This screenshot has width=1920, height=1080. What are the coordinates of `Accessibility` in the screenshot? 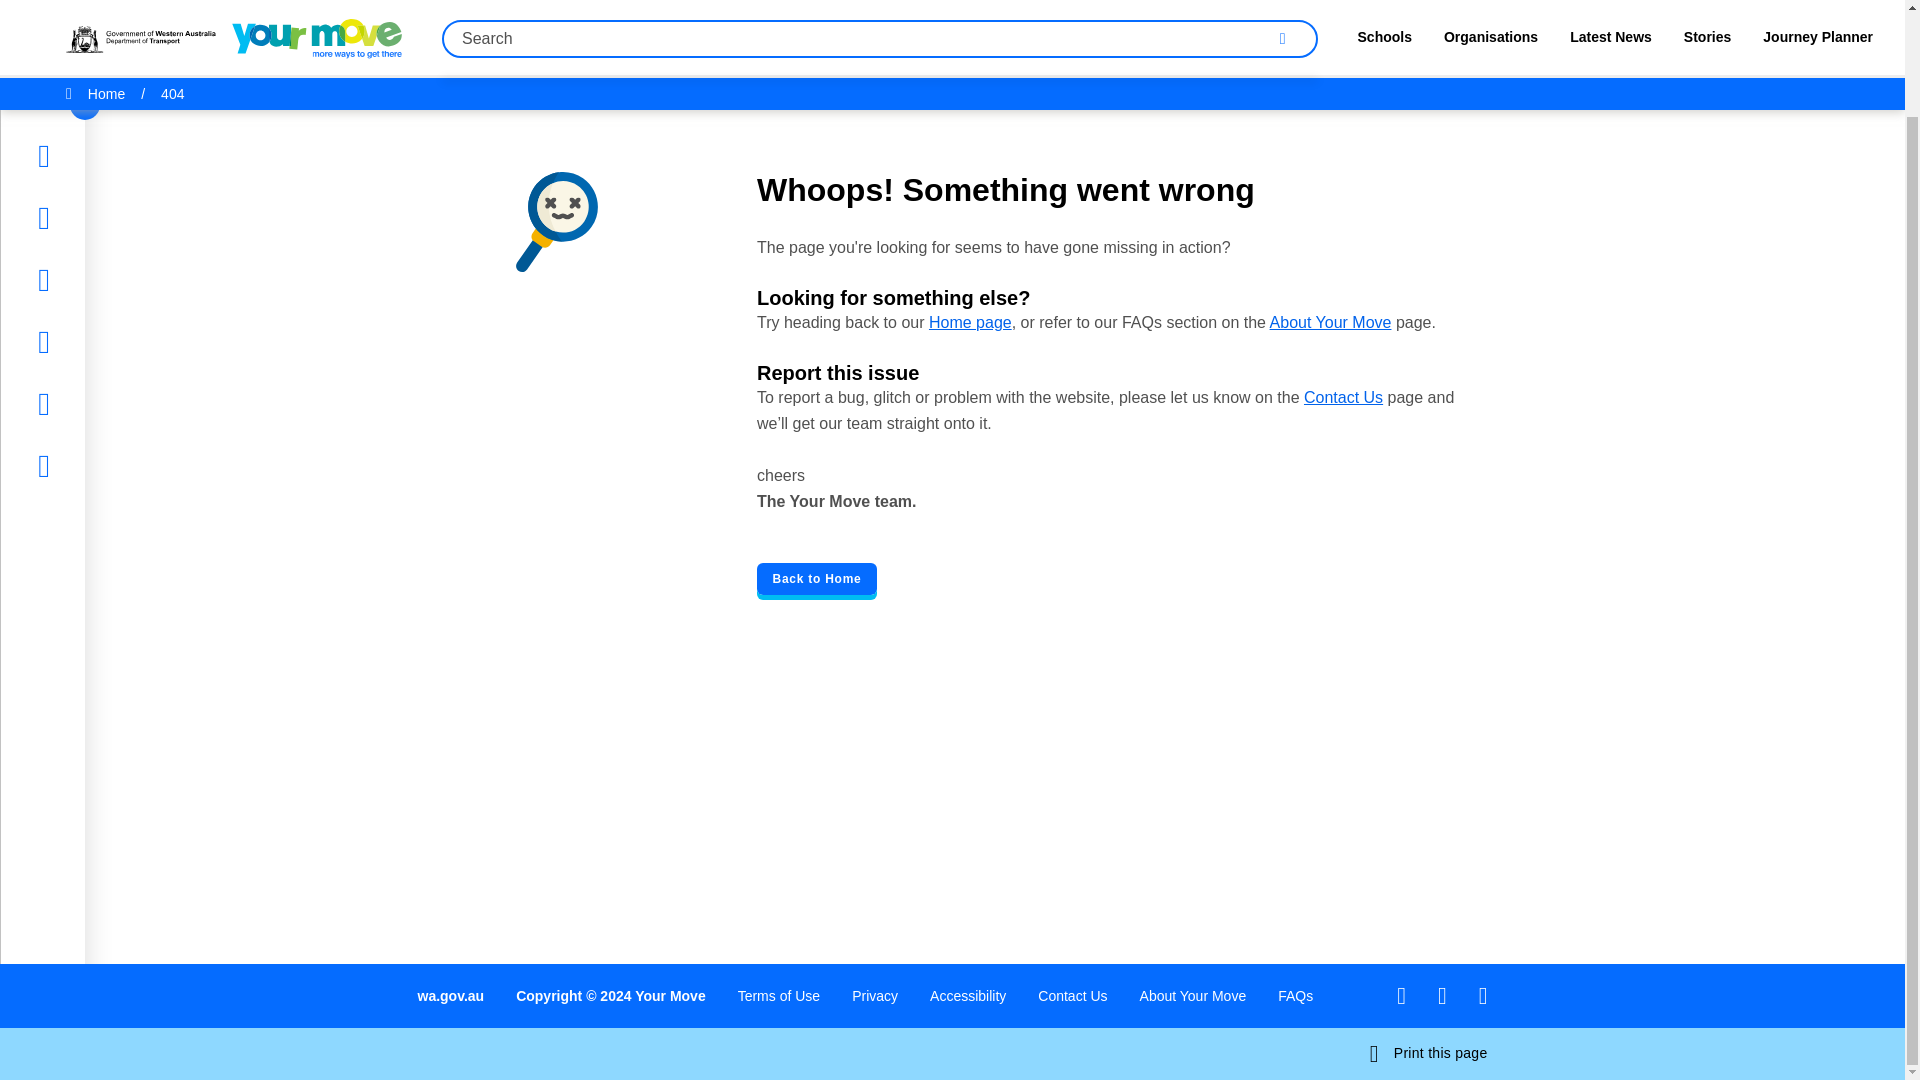 It's located at (968, 995).